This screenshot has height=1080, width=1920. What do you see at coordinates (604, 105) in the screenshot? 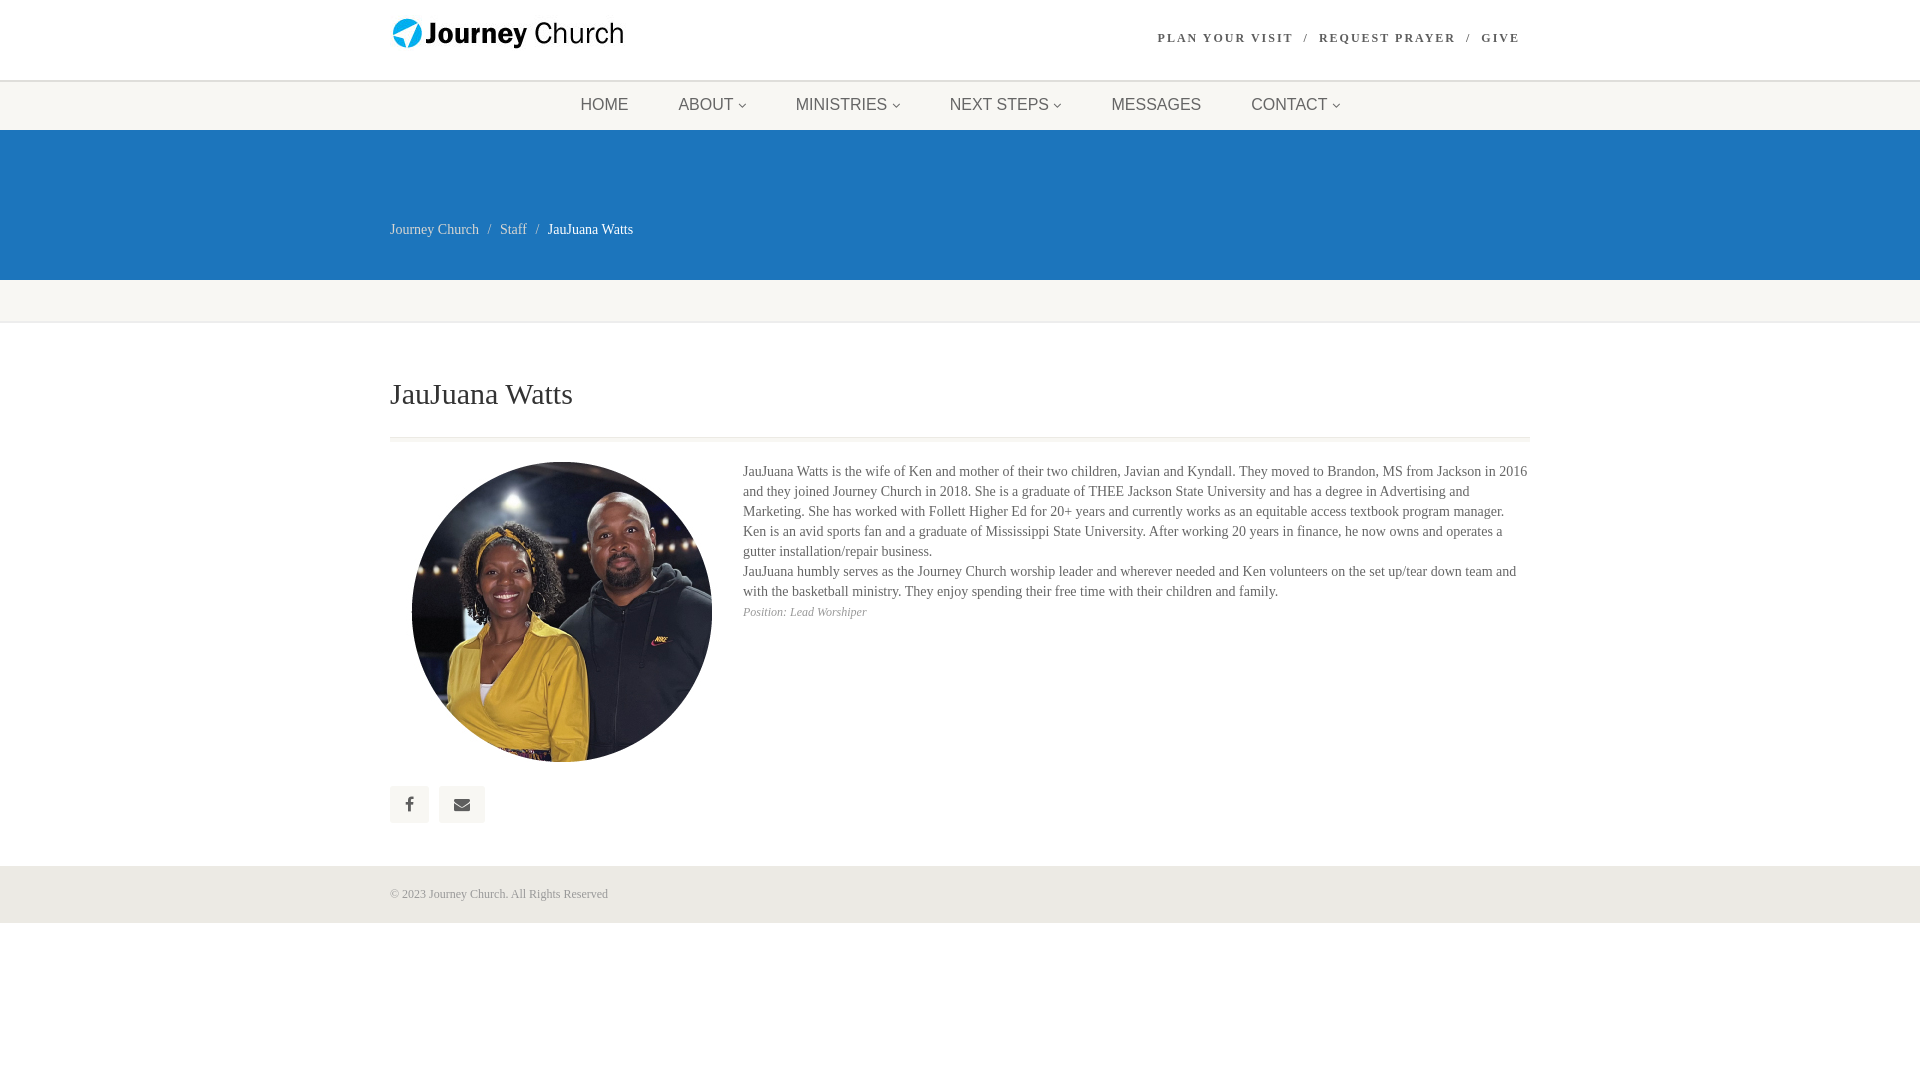
I see `HOME` at bounding box center [604, 105].